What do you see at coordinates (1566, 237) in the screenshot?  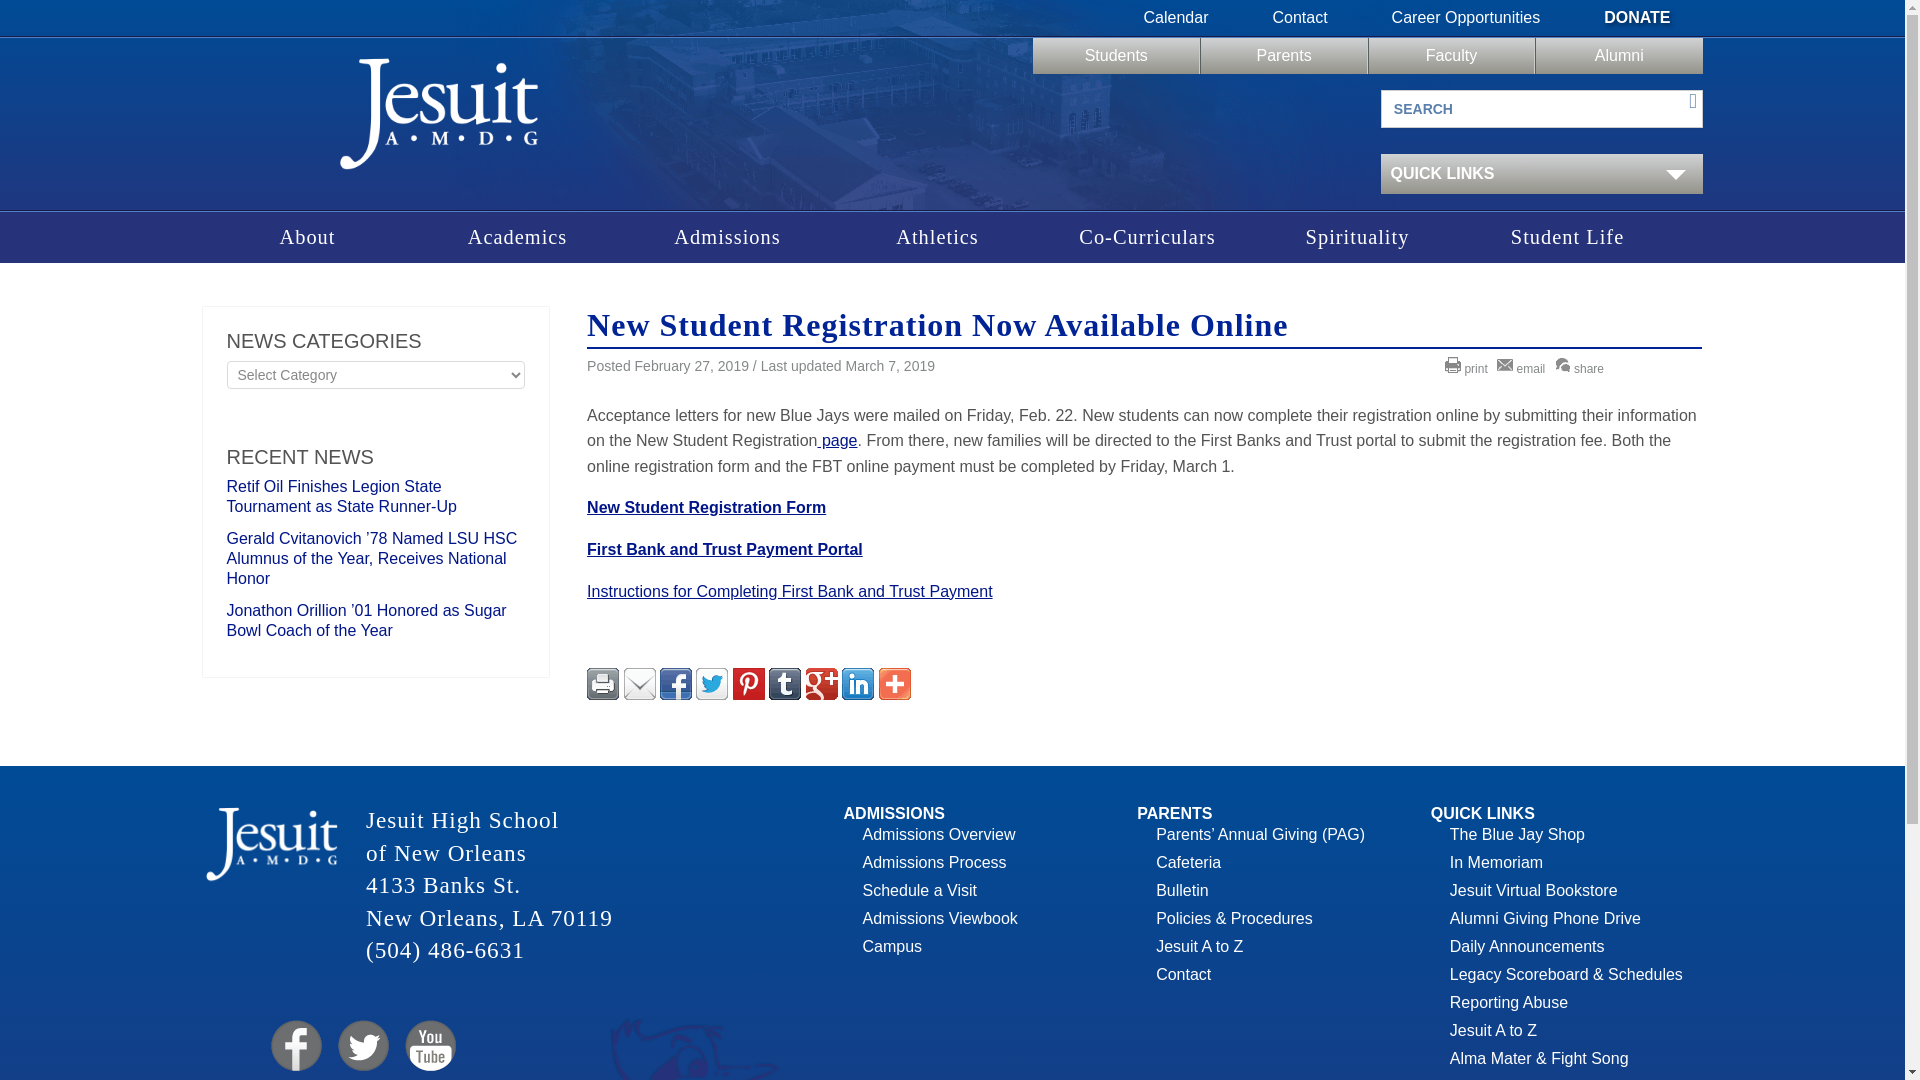 I see `Student Life` at bounding box center [1566, 237].